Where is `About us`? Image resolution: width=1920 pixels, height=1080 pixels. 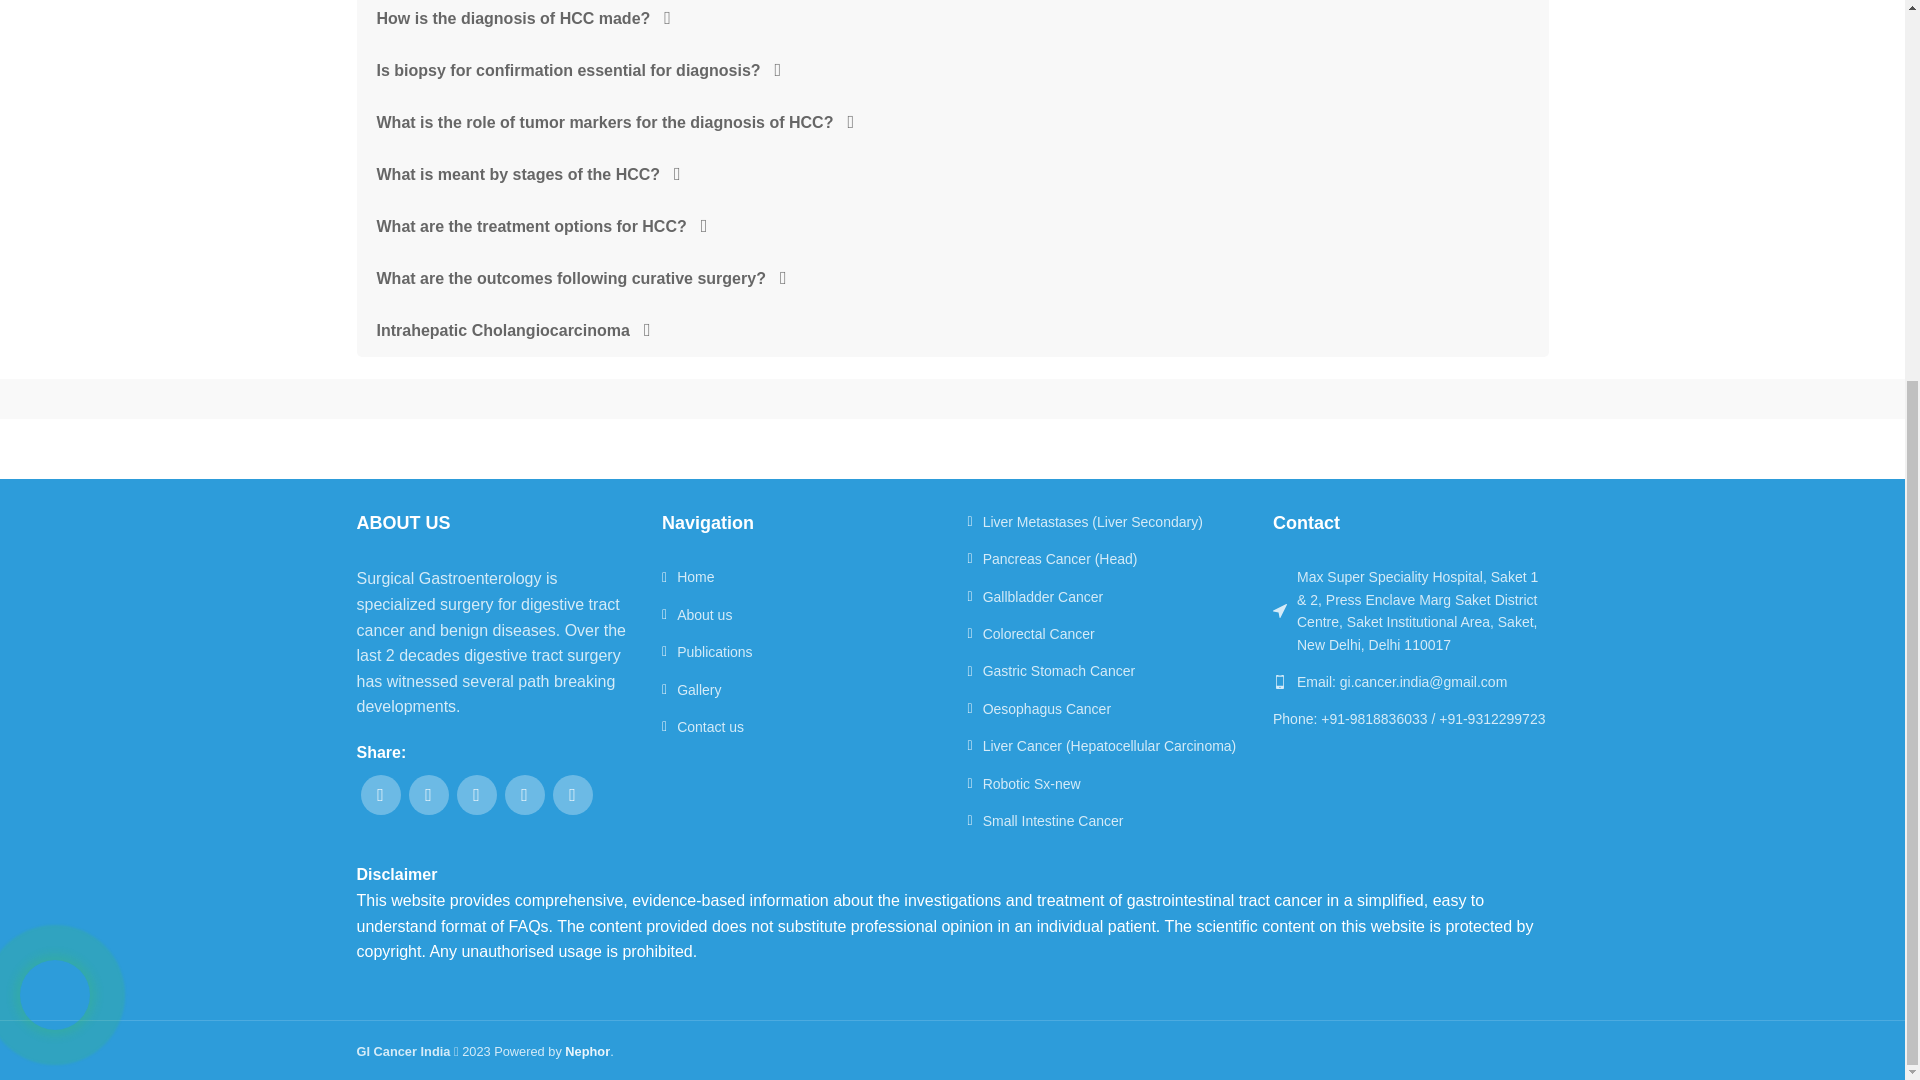 About us is located at coordinates (800, 614).